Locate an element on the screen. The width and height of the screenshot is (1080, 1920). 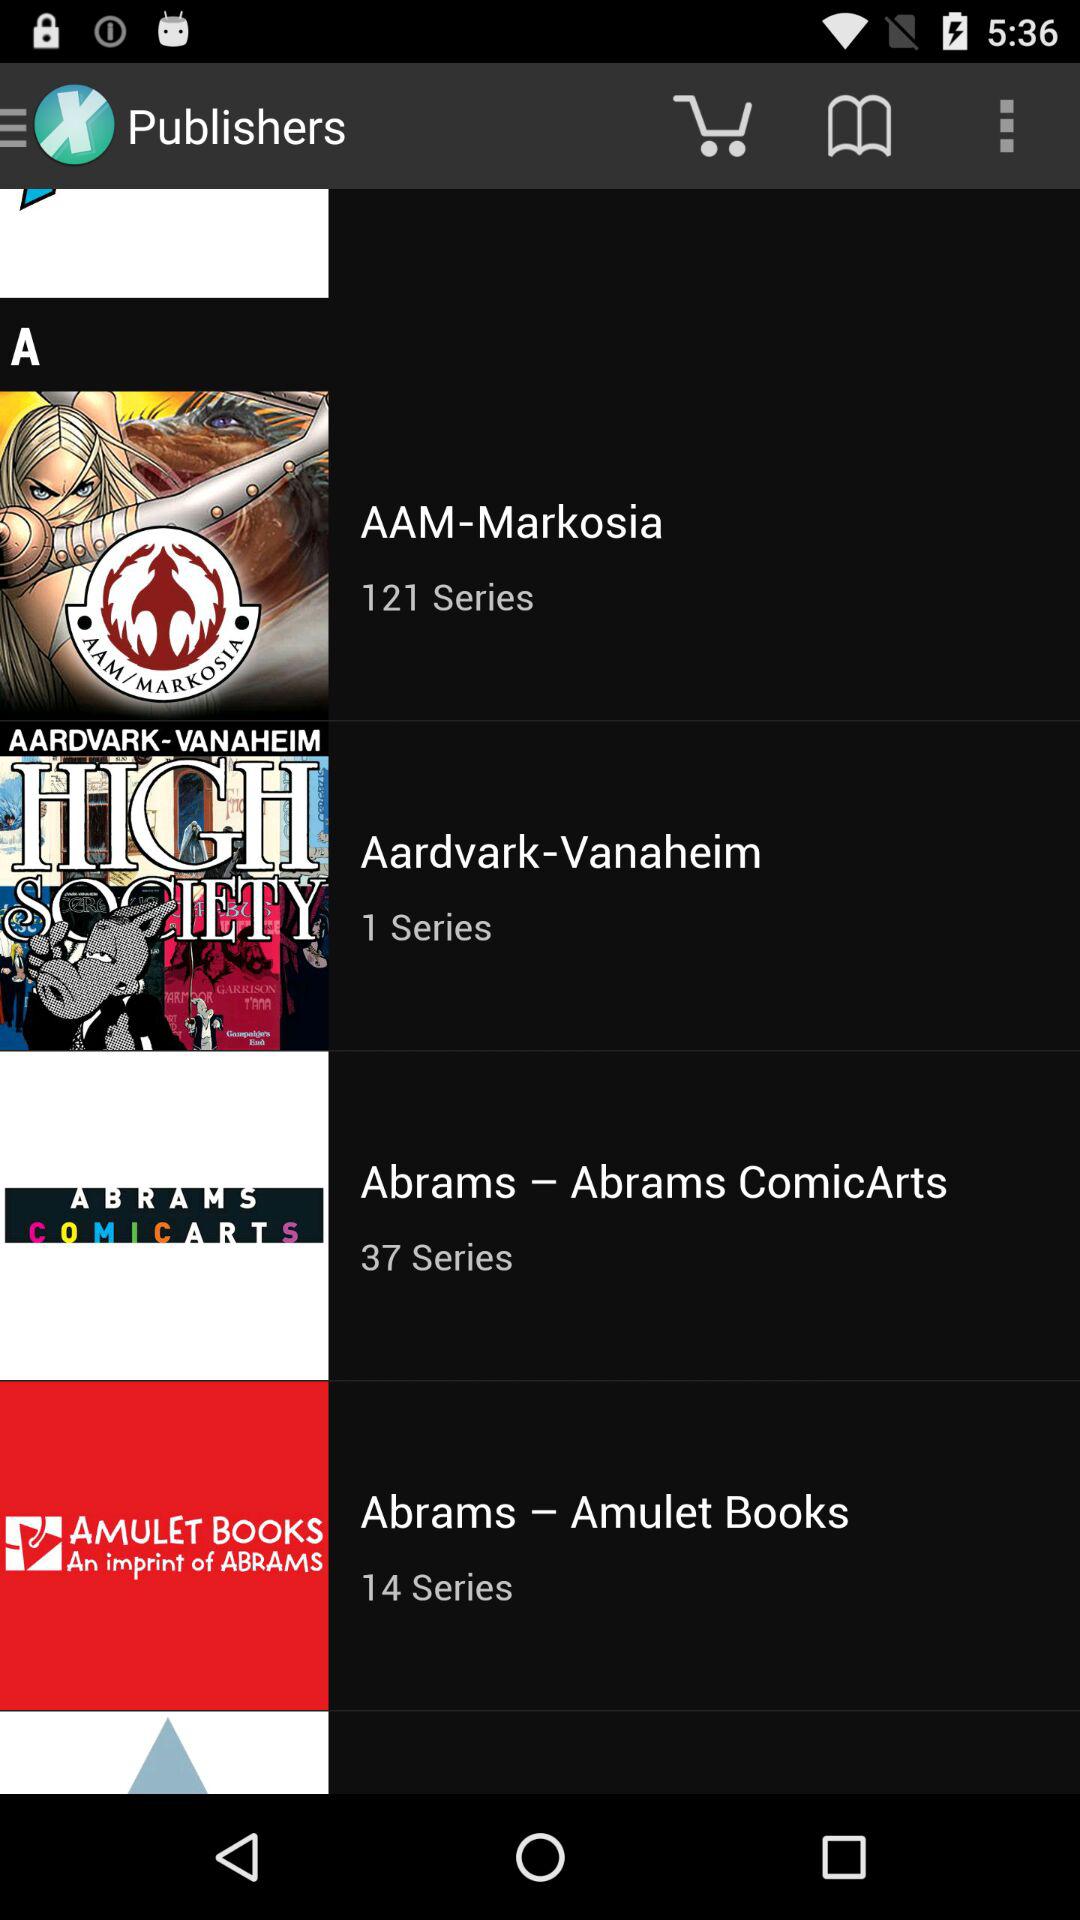
flip to 1 series icon is located at coordinates (704, 926).